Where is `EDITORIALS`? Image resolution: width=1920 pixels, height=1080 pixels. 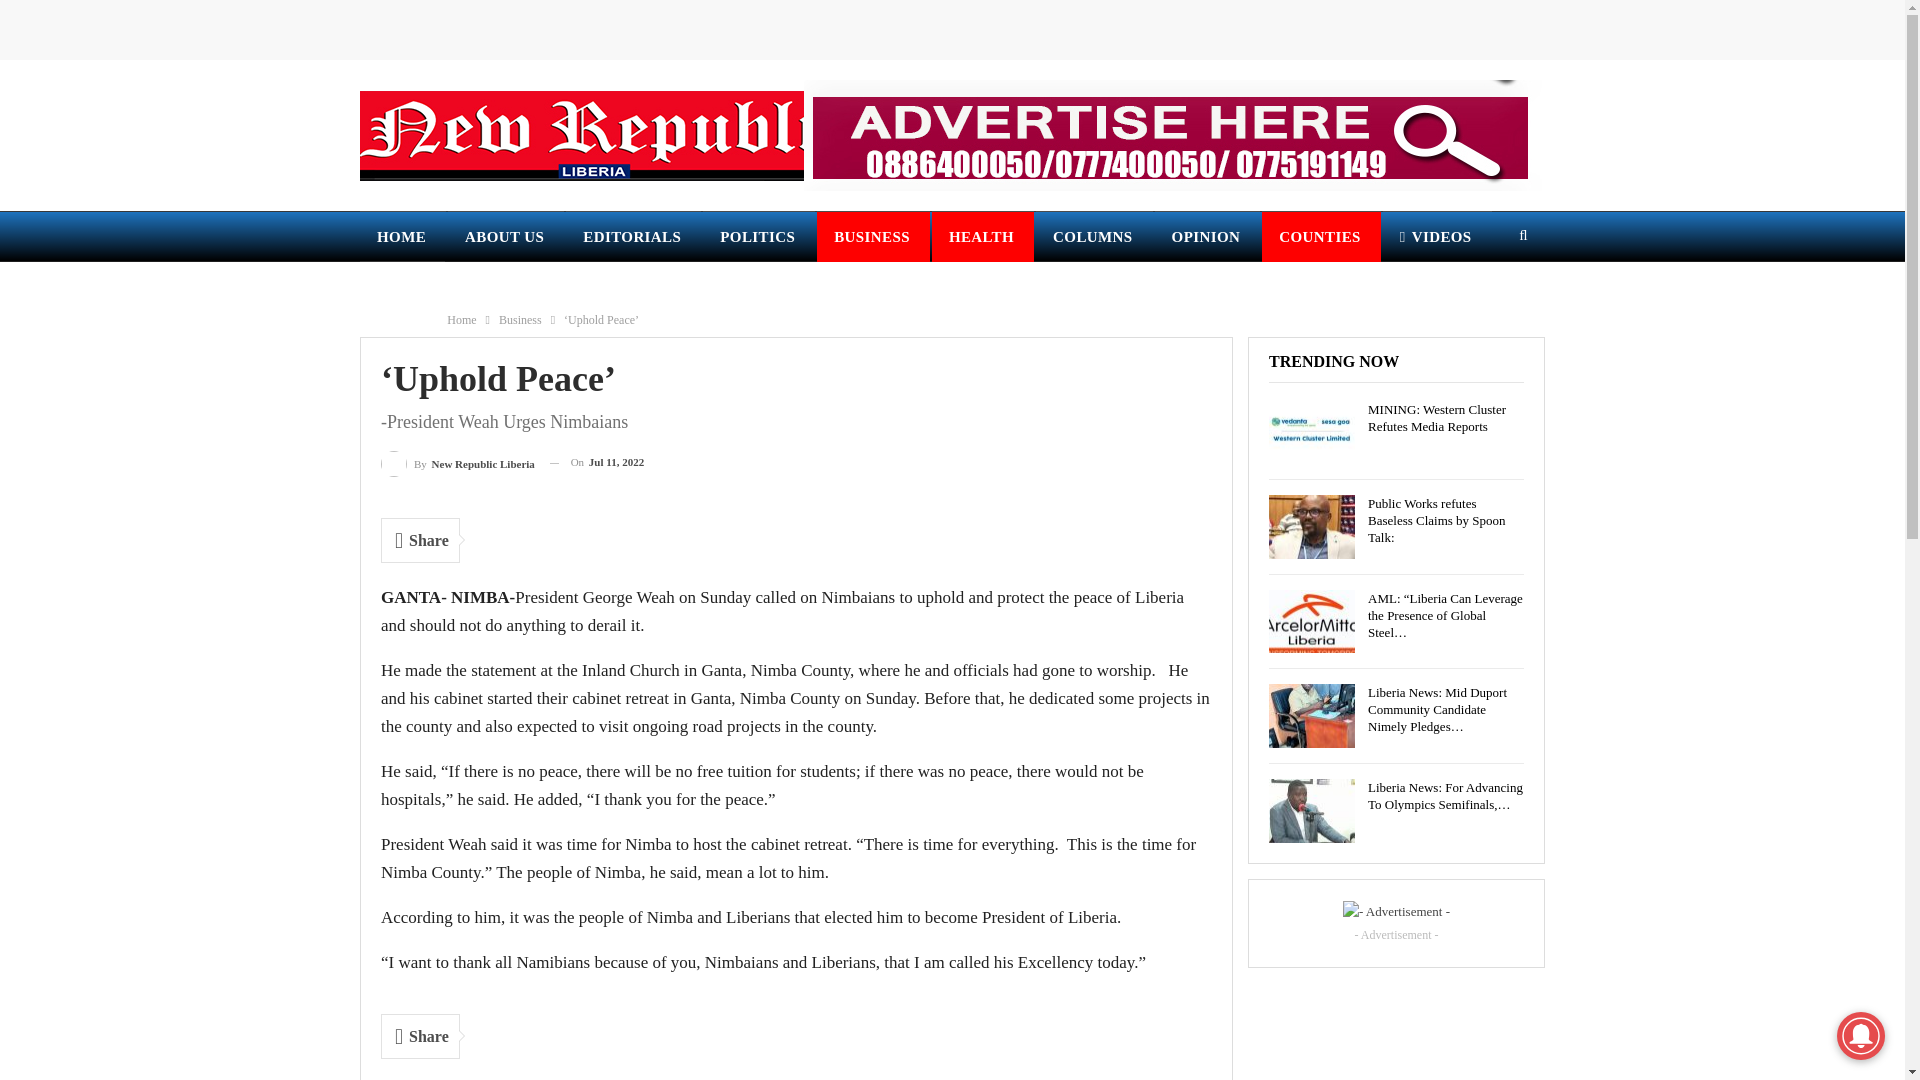 EDITORIALS is located at coordinates (633, 236).